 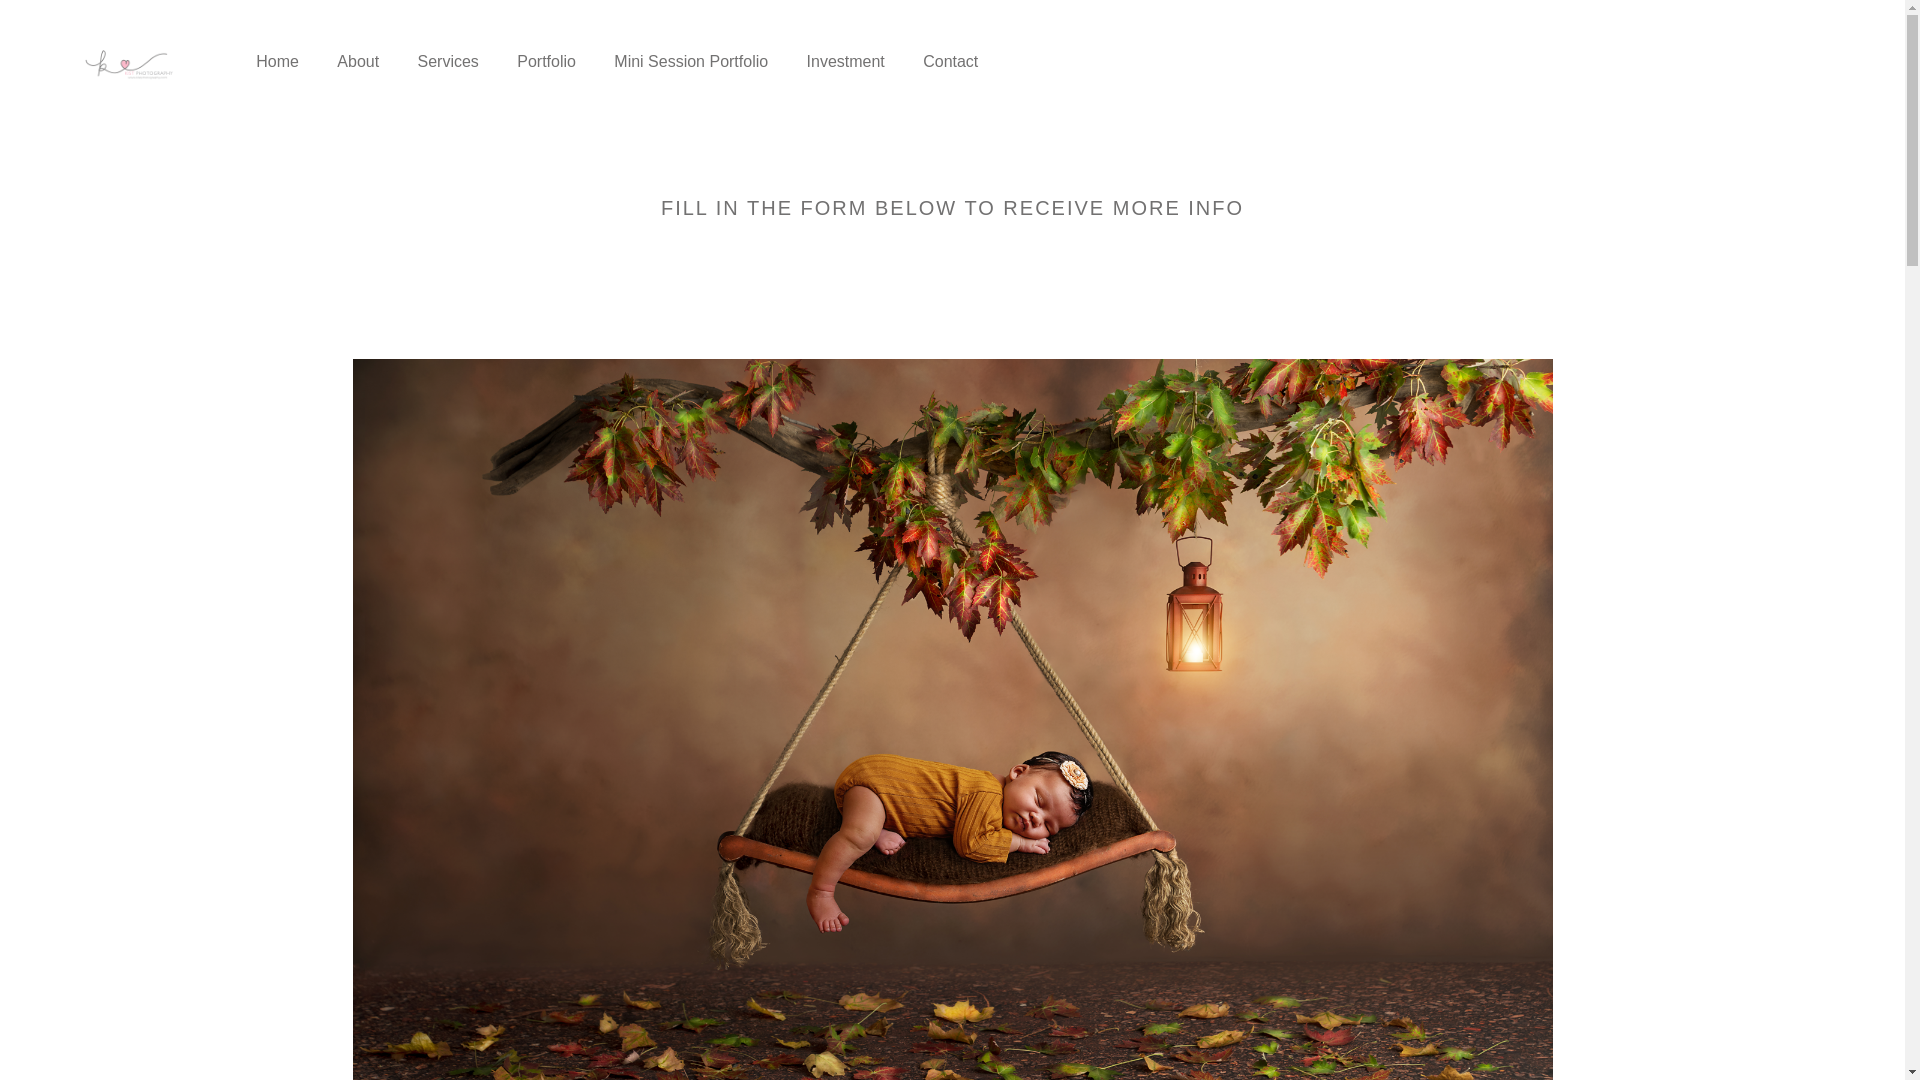 I want to click on Contact, so click(x=951, y=62).